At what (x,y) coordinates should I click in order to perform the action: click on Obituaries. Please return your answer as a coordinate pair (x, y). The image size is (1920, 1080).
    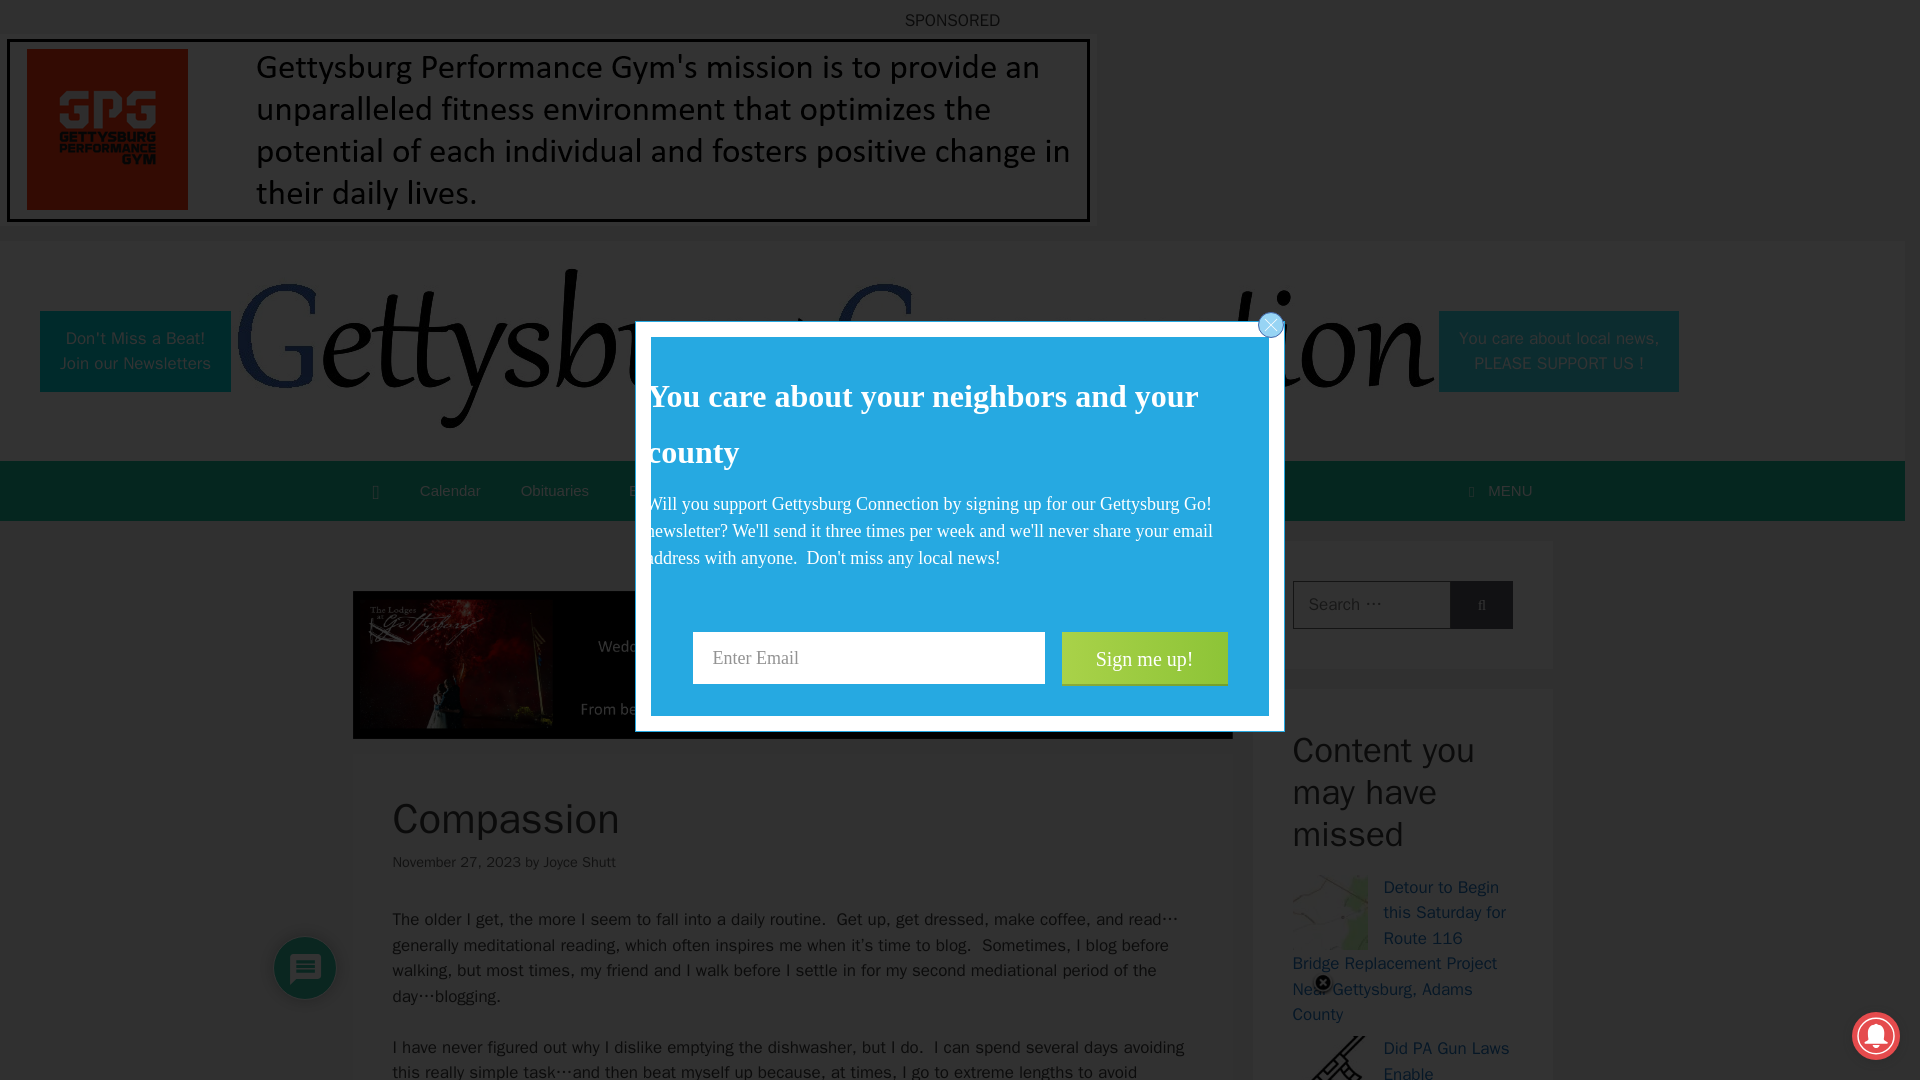
    Looking at the image, I should click on (135, 350).